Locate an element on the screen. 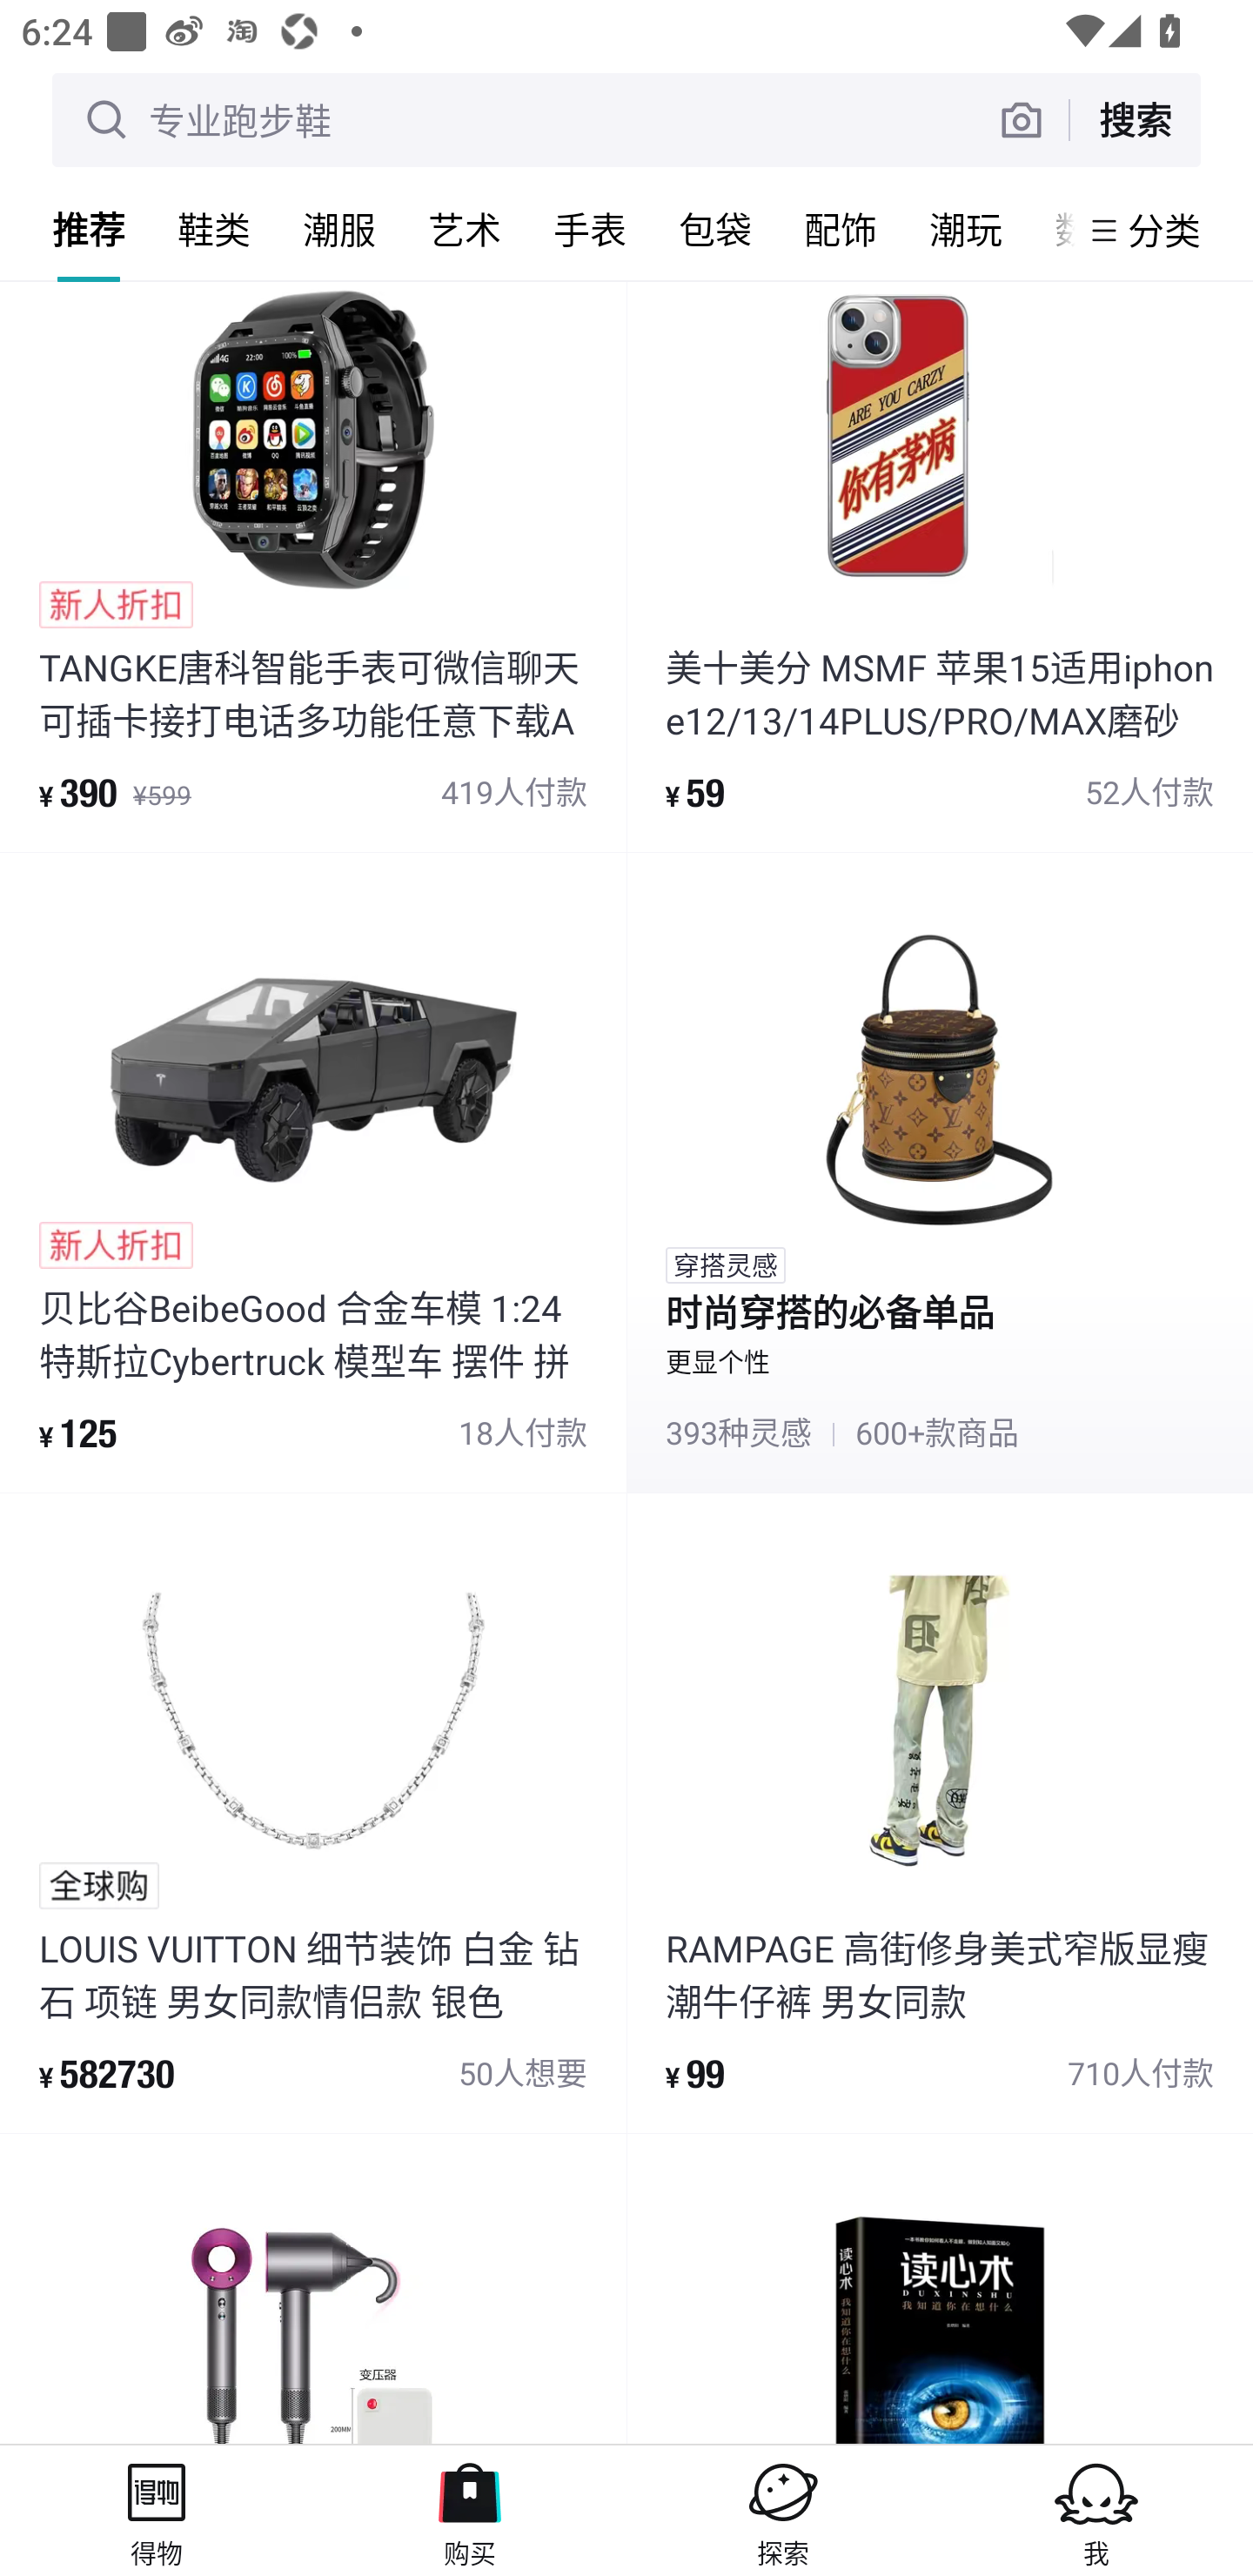 This screenshot has width=1253, height=2576. 潮服 is located at coordinates (339, 229).